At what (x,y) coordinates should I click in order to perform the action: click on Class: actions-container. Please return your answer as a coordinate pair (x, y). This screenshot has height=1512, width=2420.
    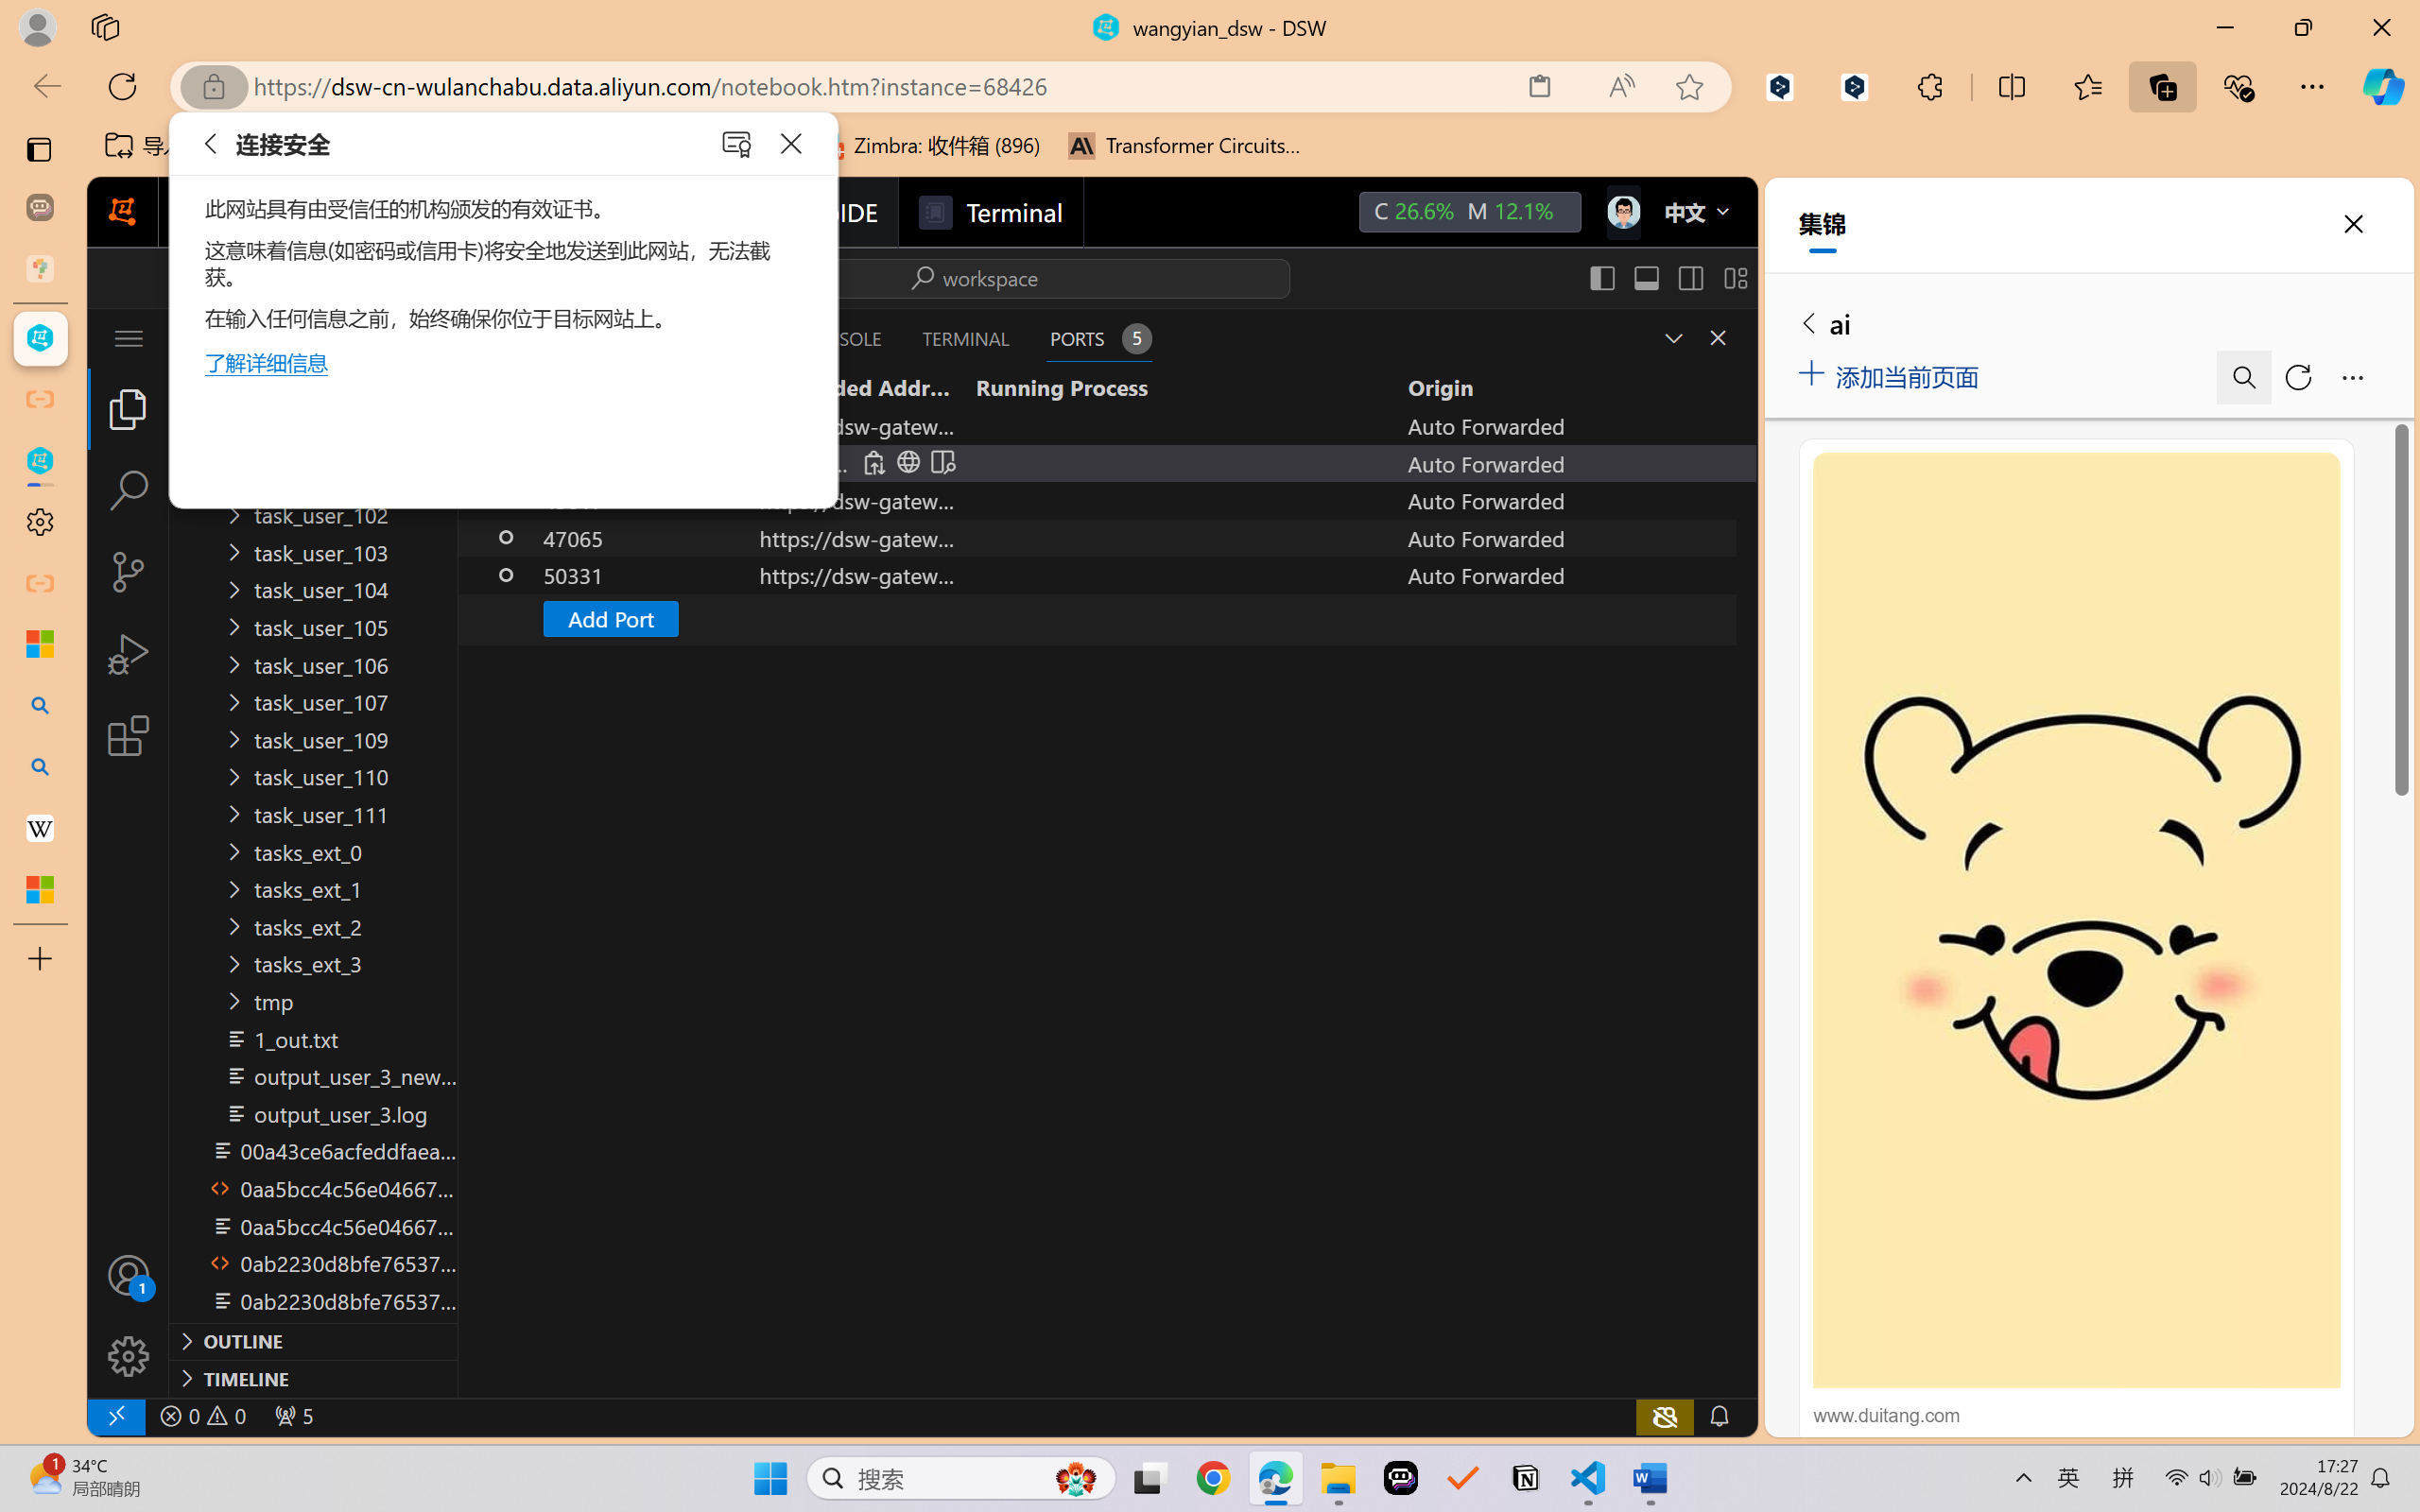
    Looking at the image, I should click on (1698, 338).